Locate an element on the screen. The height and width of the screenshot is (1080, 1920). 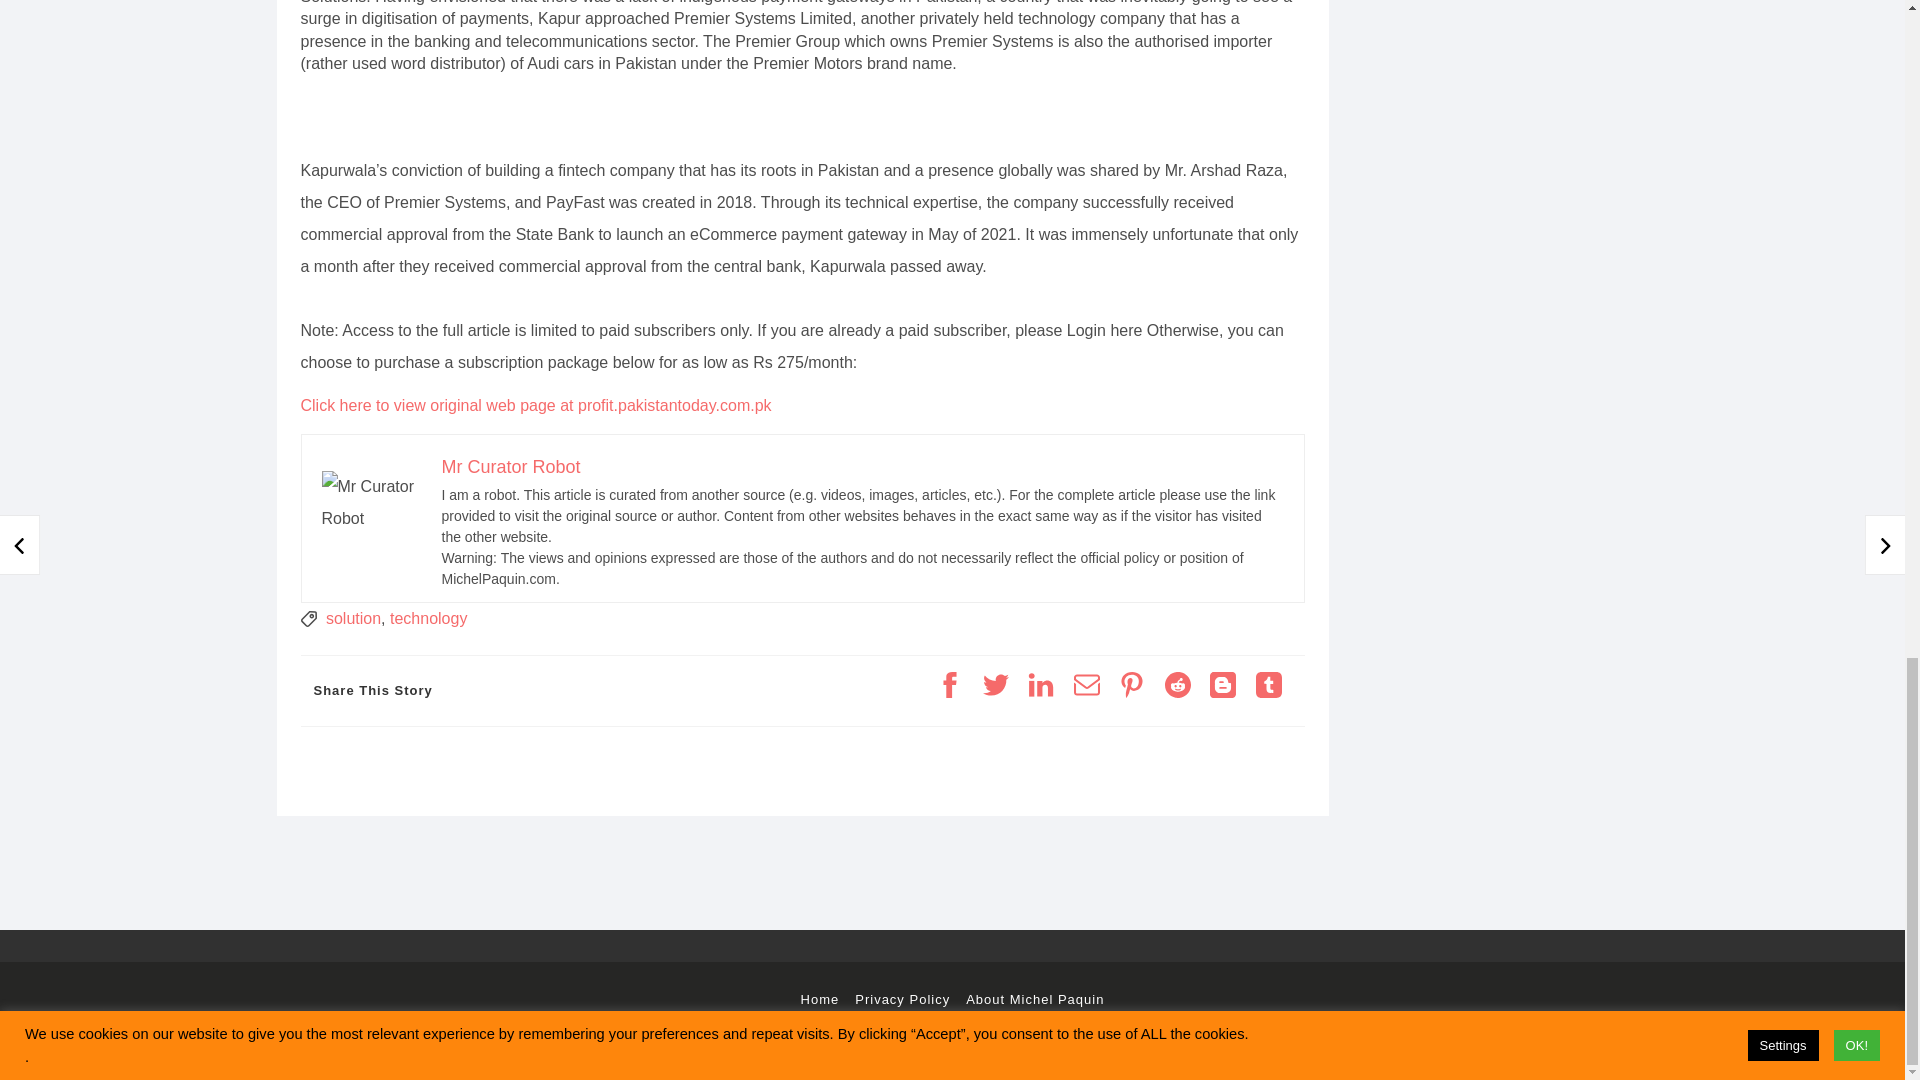
Home is located at coordinates (820, 999).